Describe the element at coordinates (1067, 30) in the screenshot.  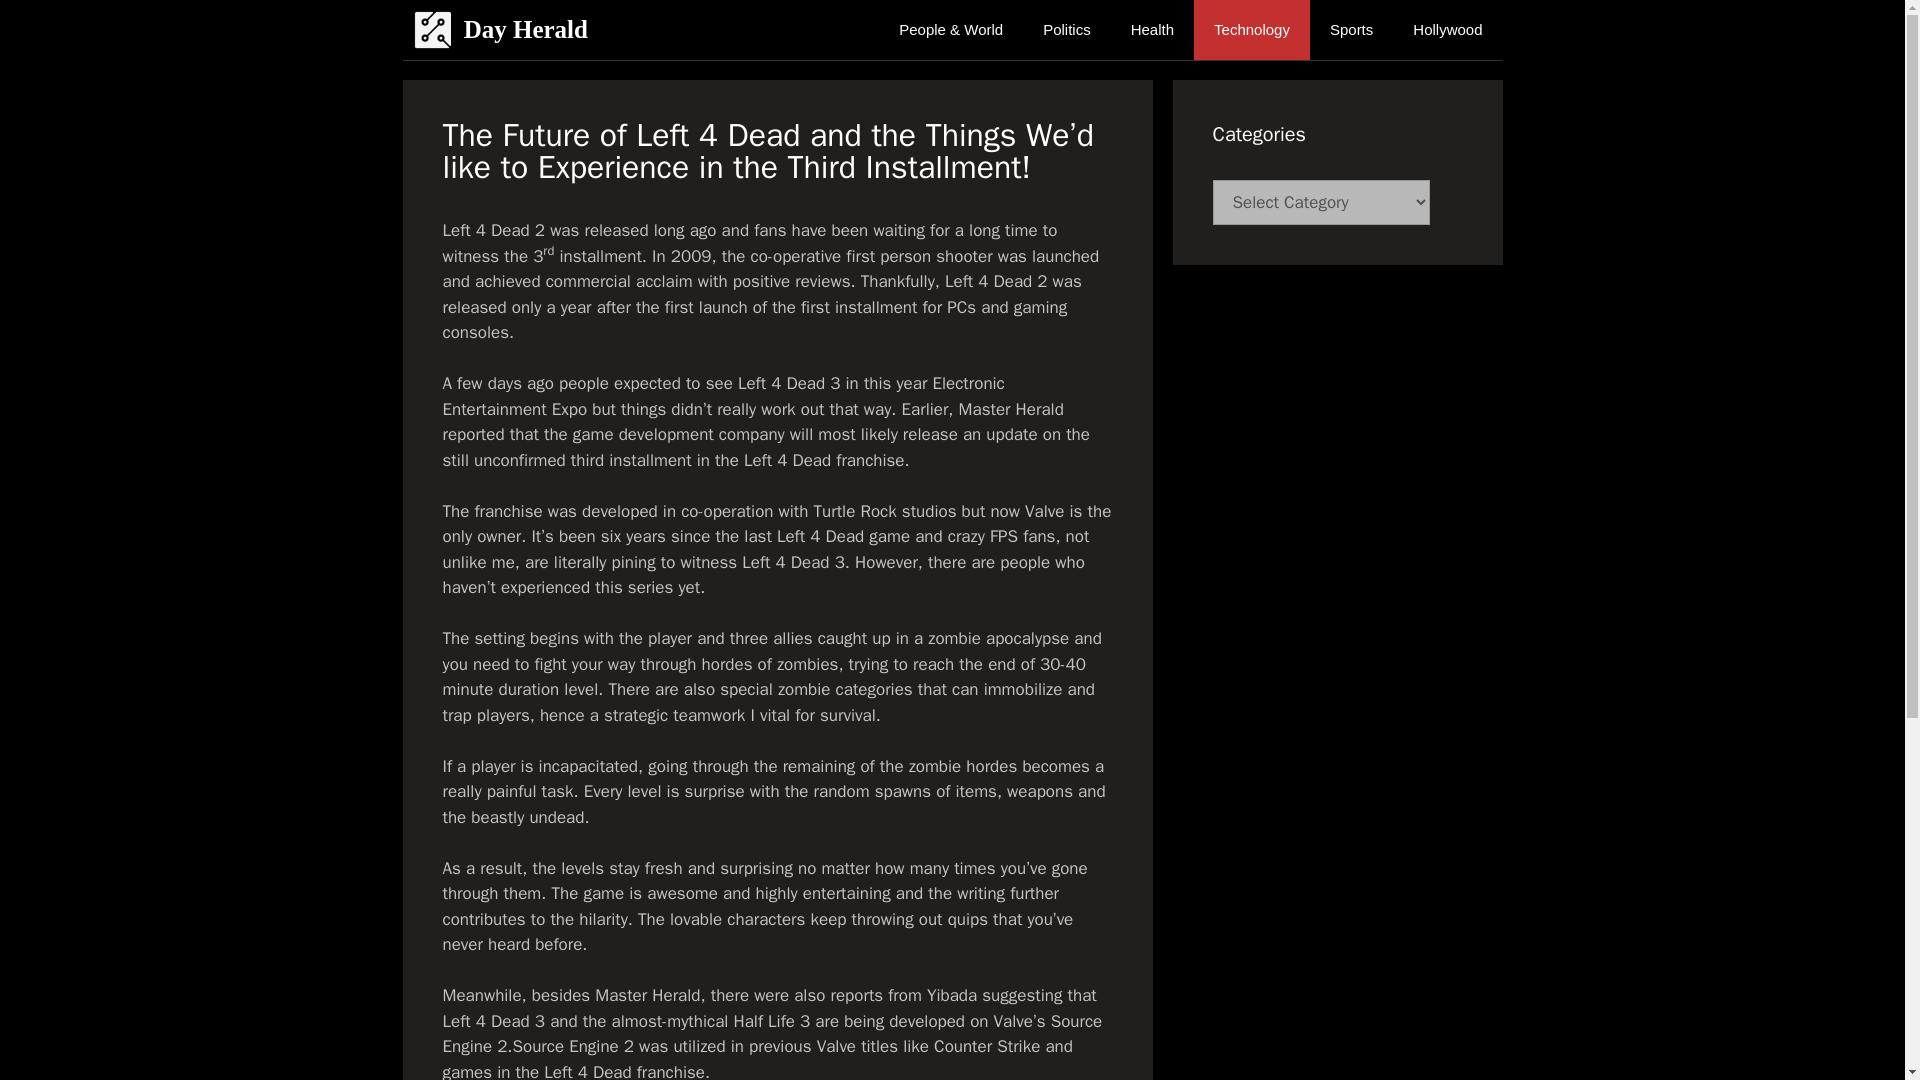
I see `Politics` at that location.